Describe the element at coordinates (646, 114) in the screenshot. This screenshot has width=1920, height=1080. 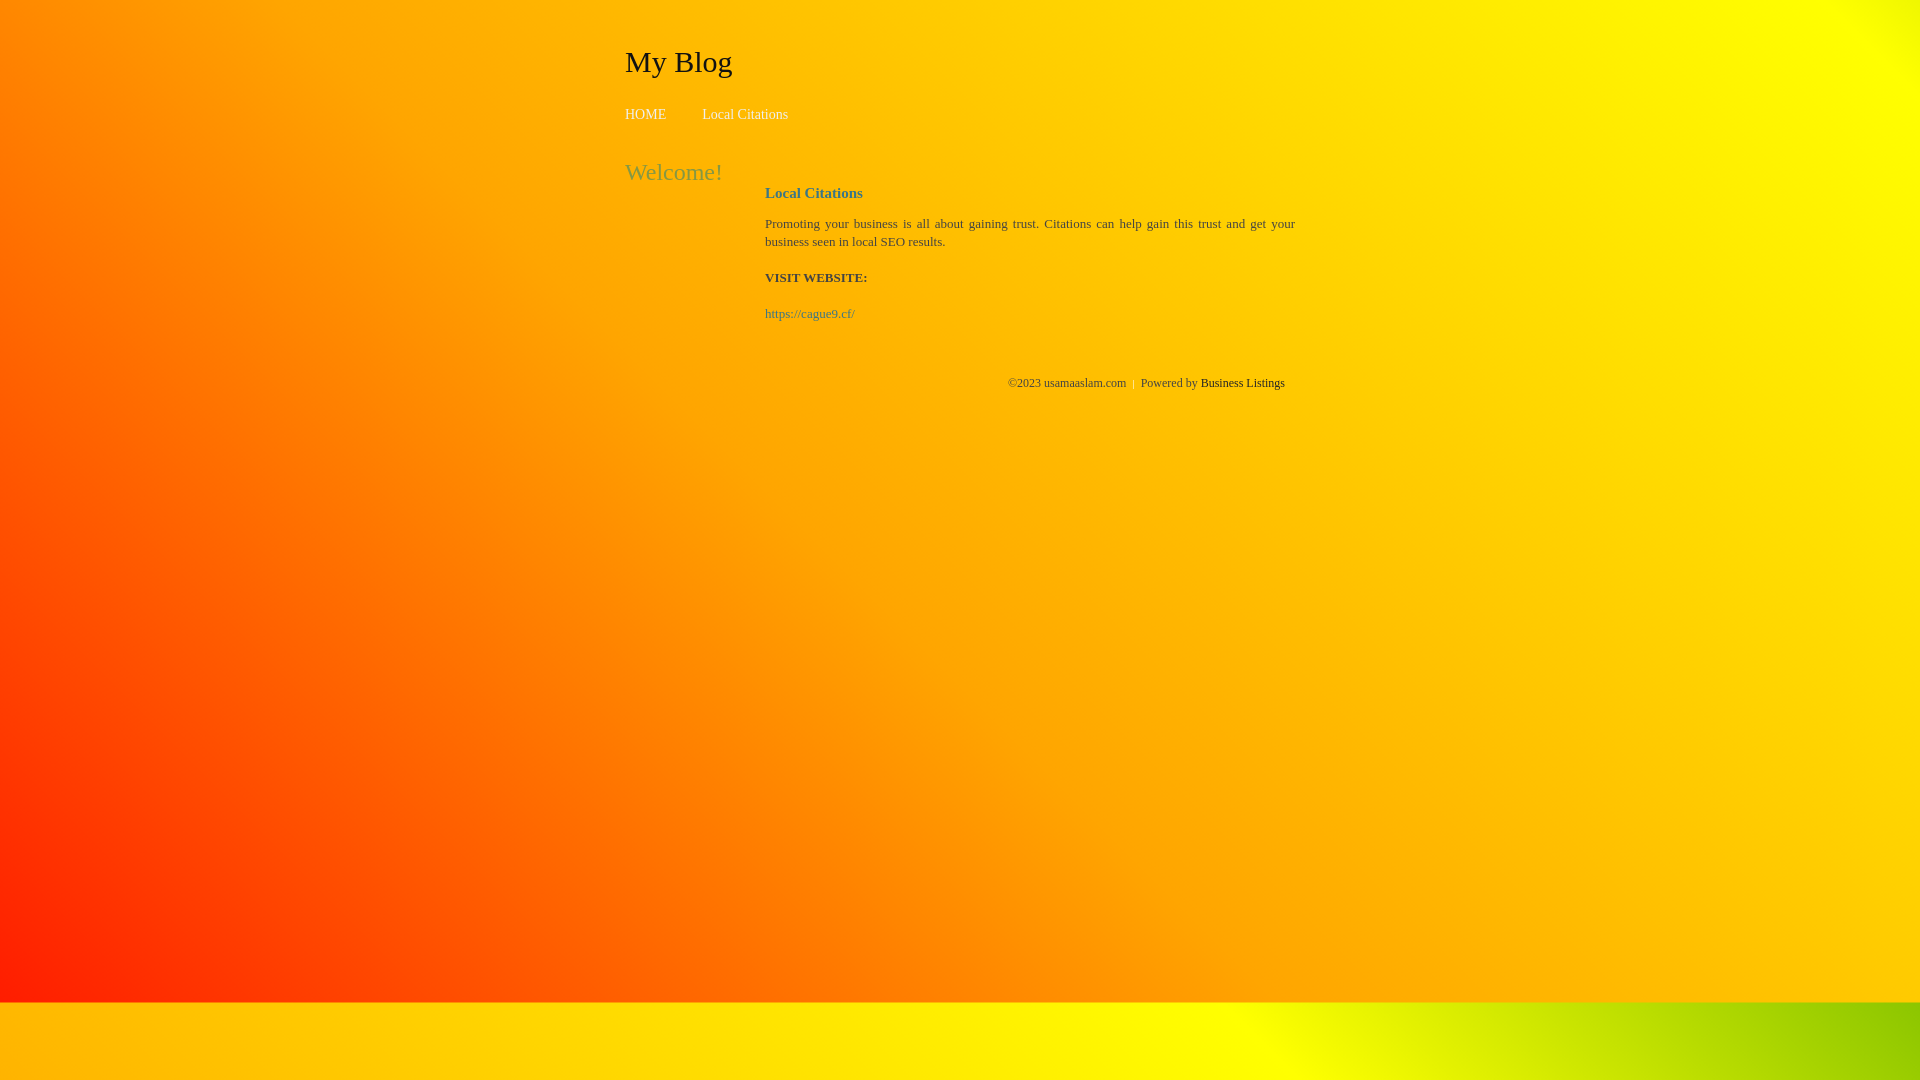
I see `HOME` at that location.